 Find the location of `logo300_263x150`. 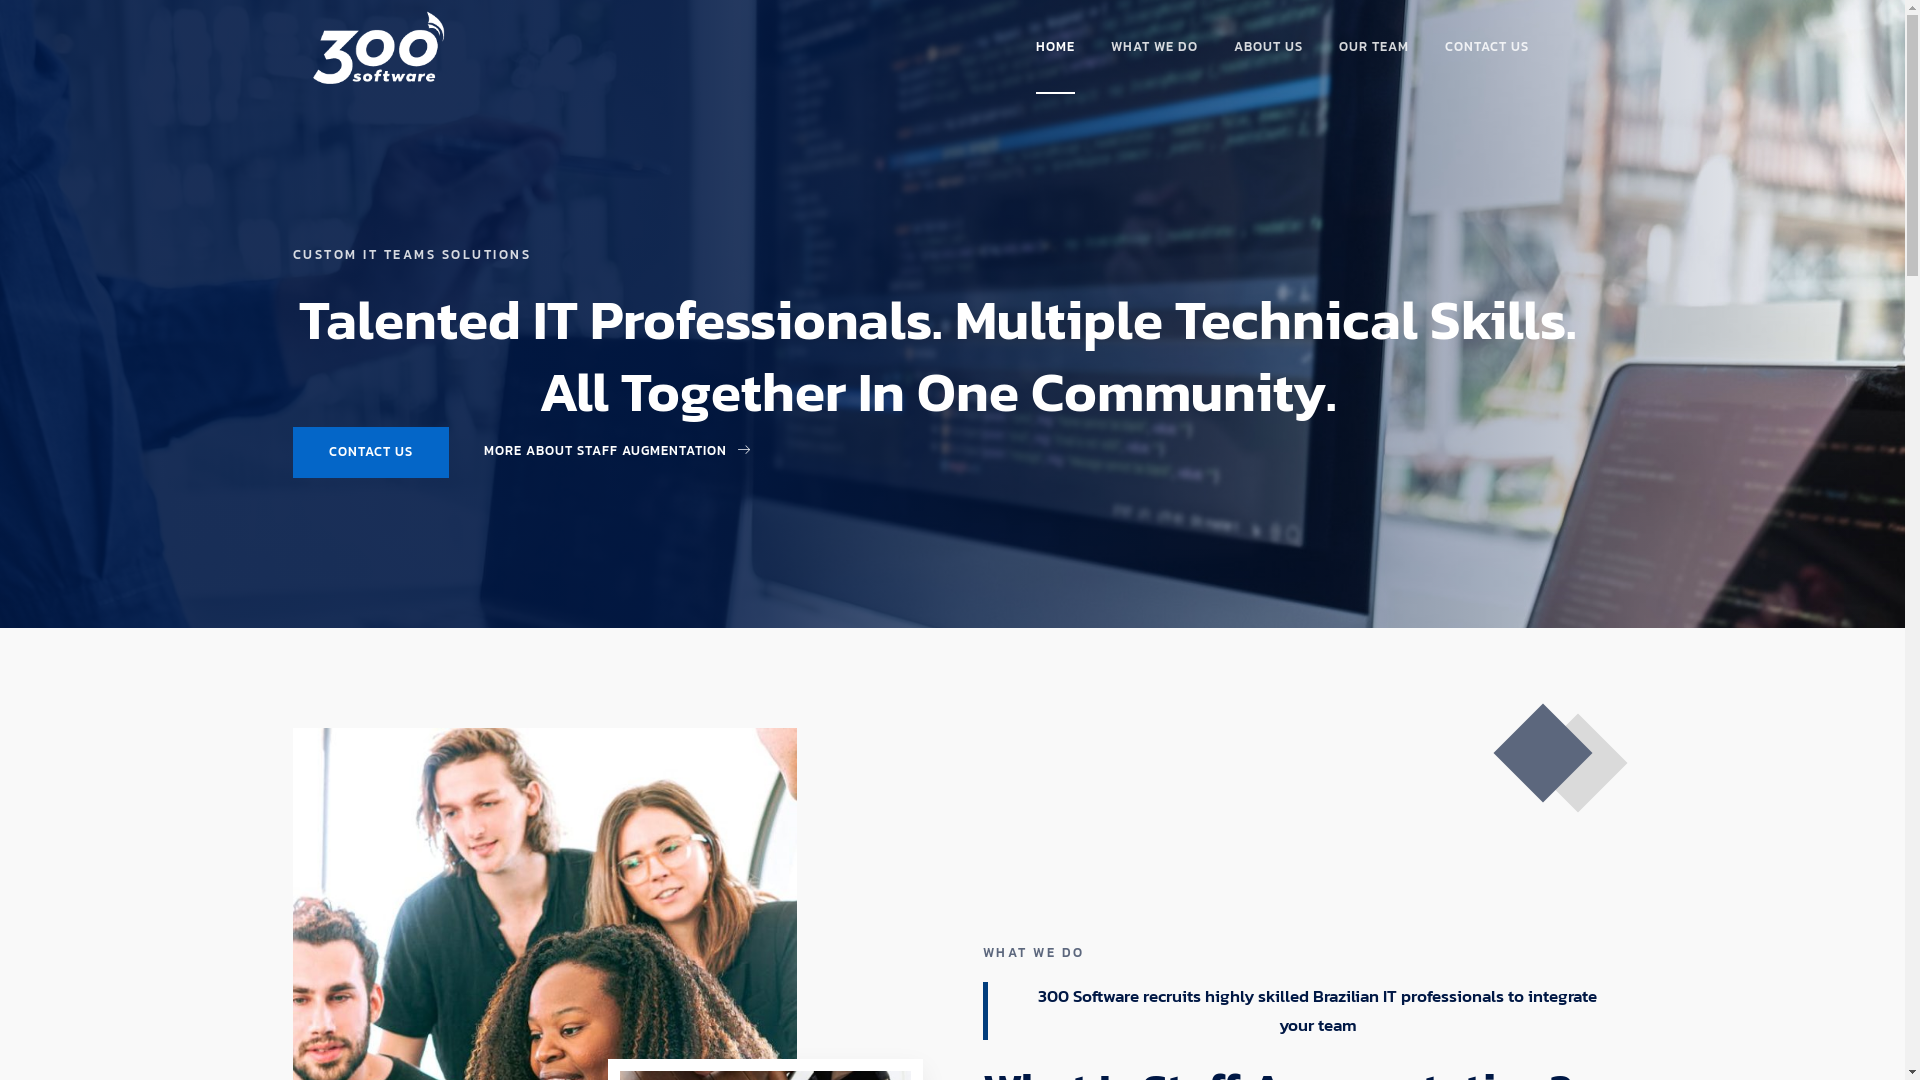

logo300_263x150 is located at coordinates (378, 48).